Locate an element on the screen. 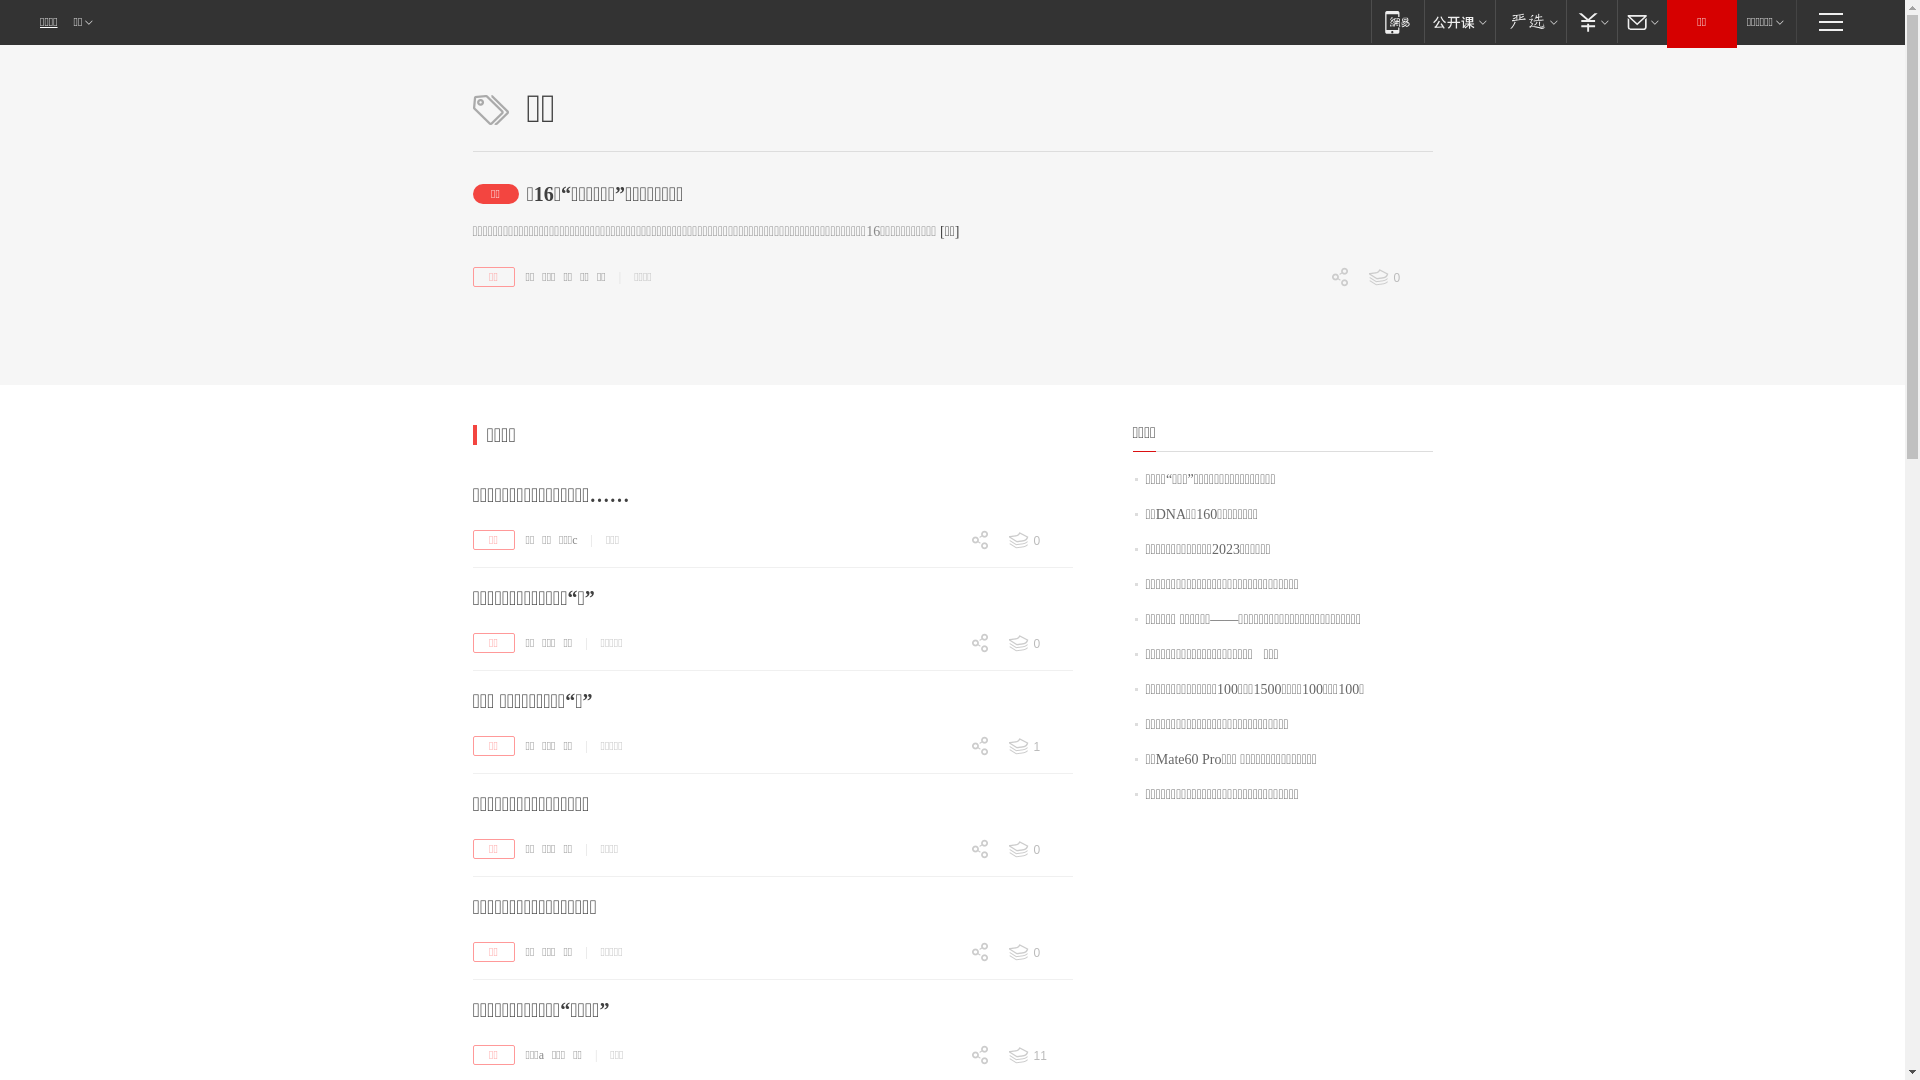  0 is located at coordinates (940, 782).